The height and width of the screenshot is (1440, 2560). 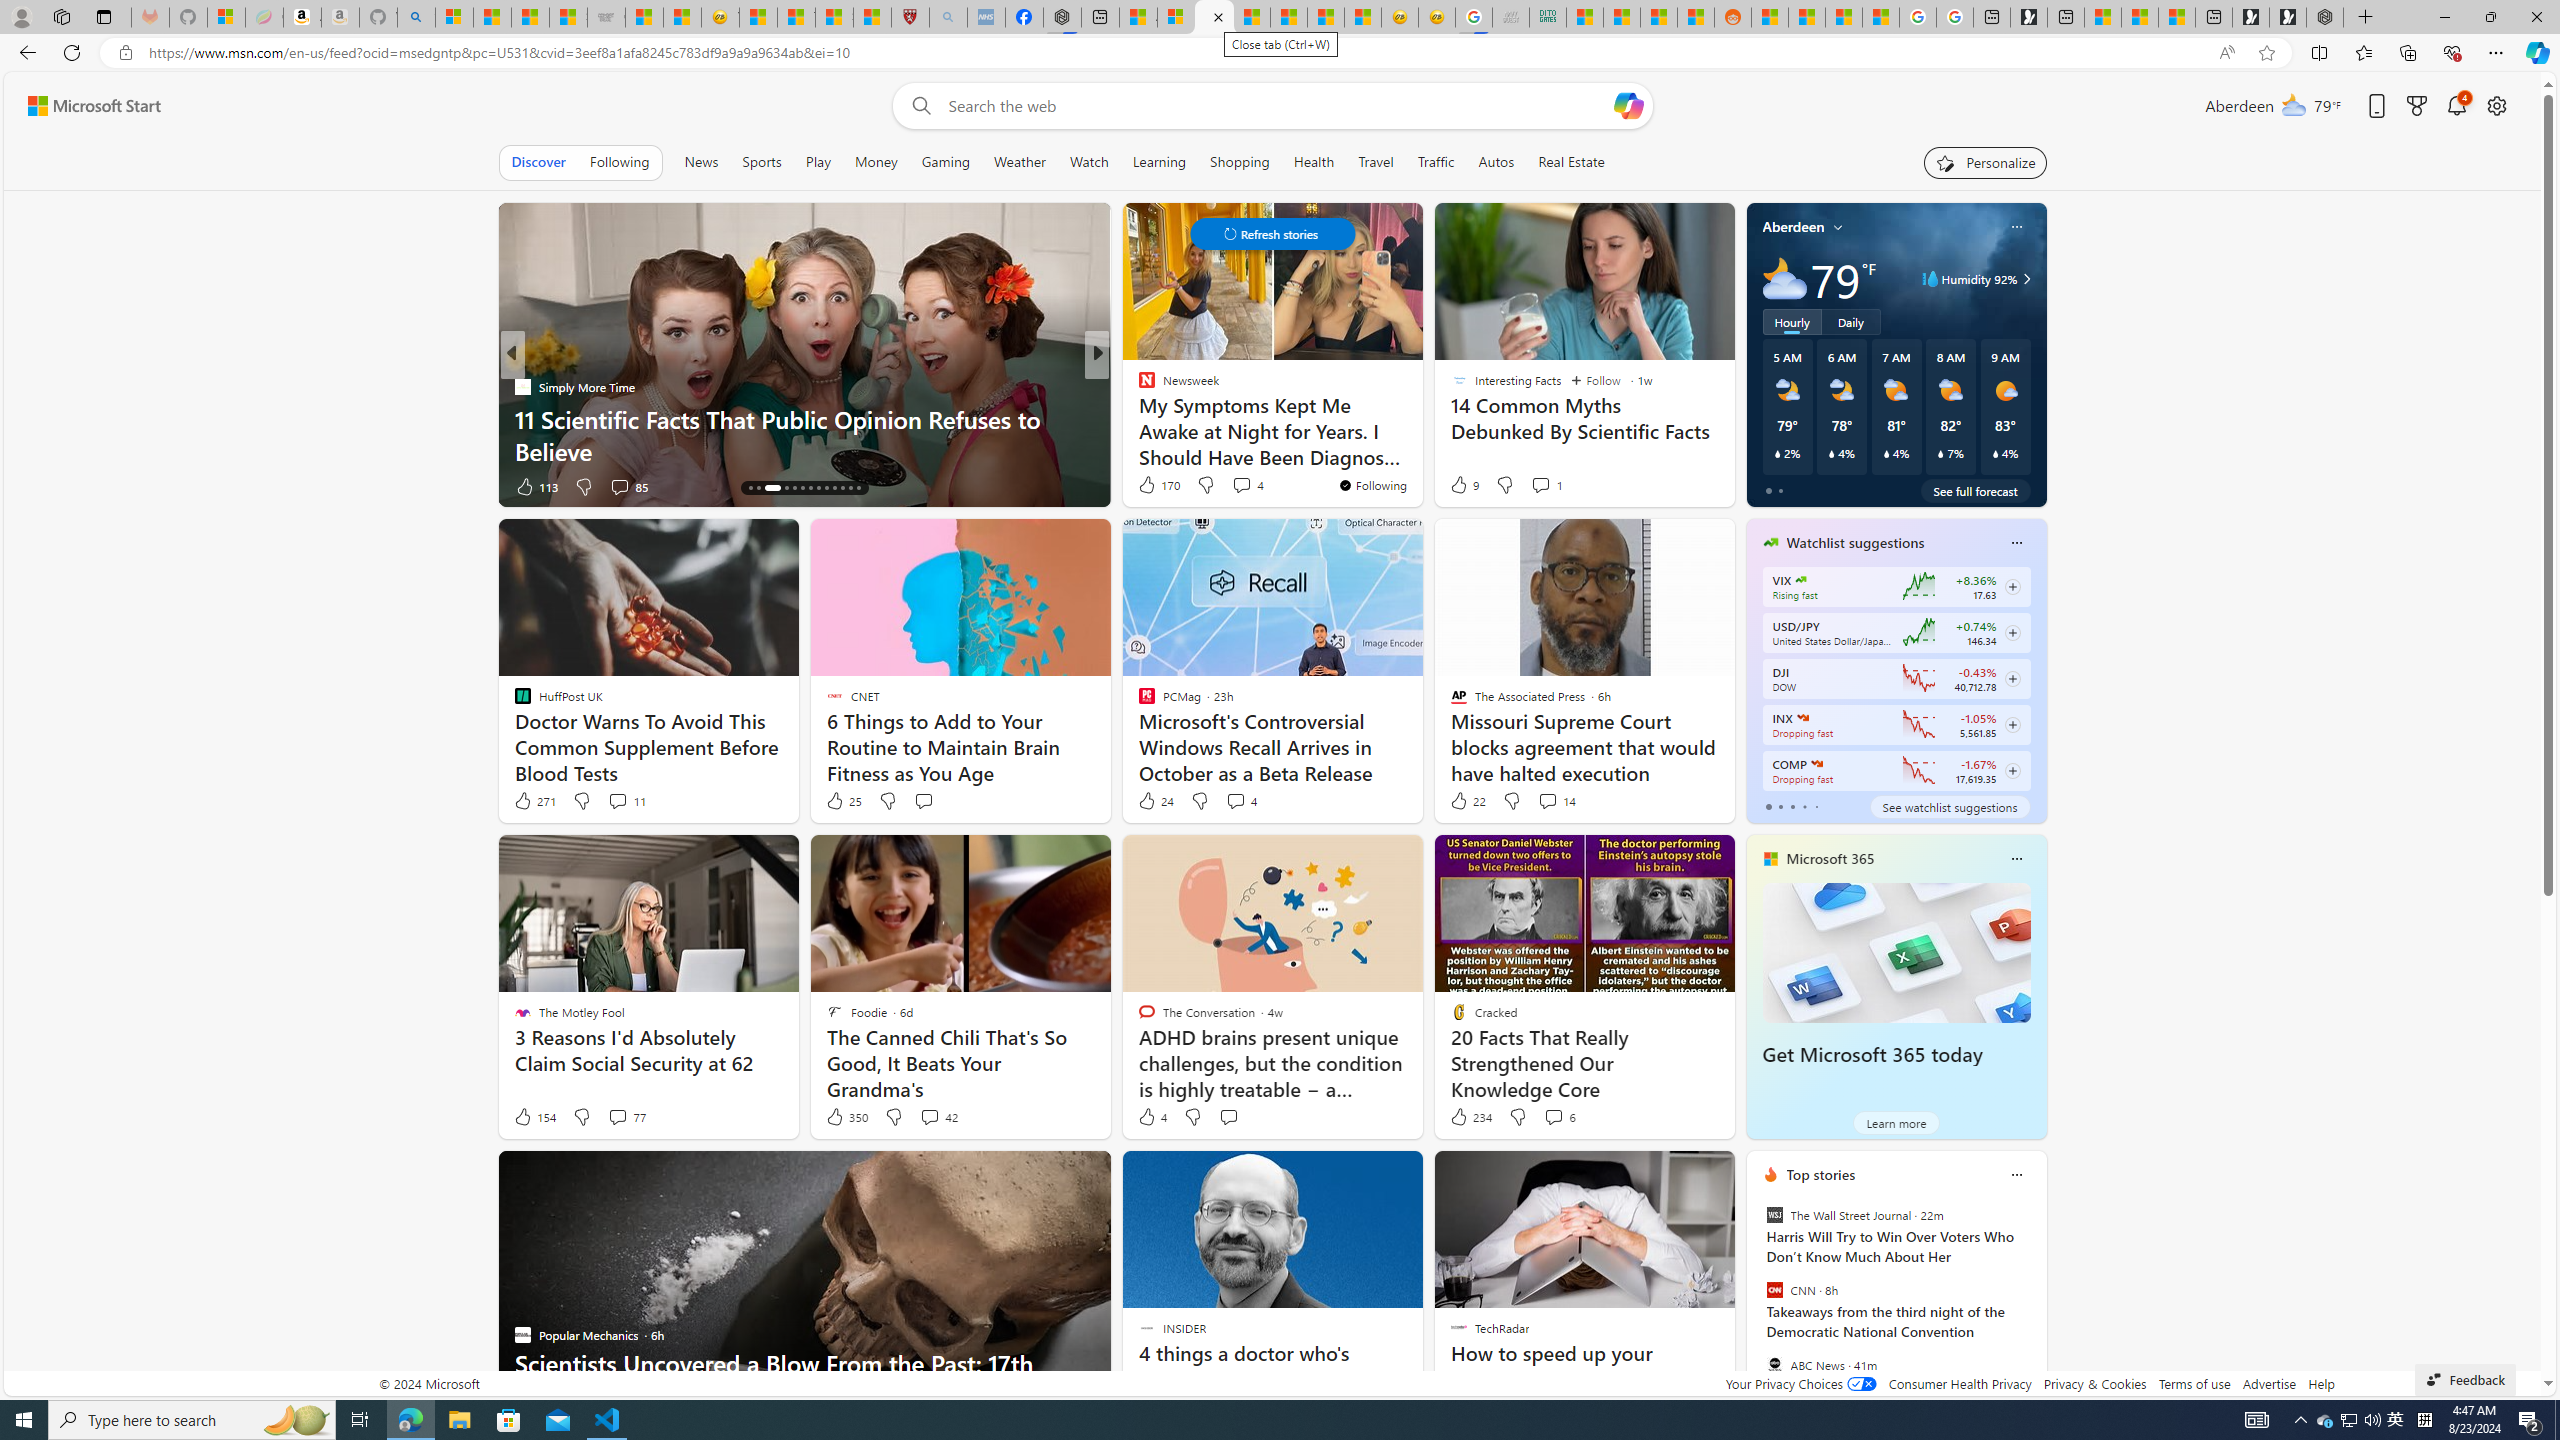 I want to click on These 3 Stocks Pay You More Than 5% to Own Them, so click(x=2177, y=17).